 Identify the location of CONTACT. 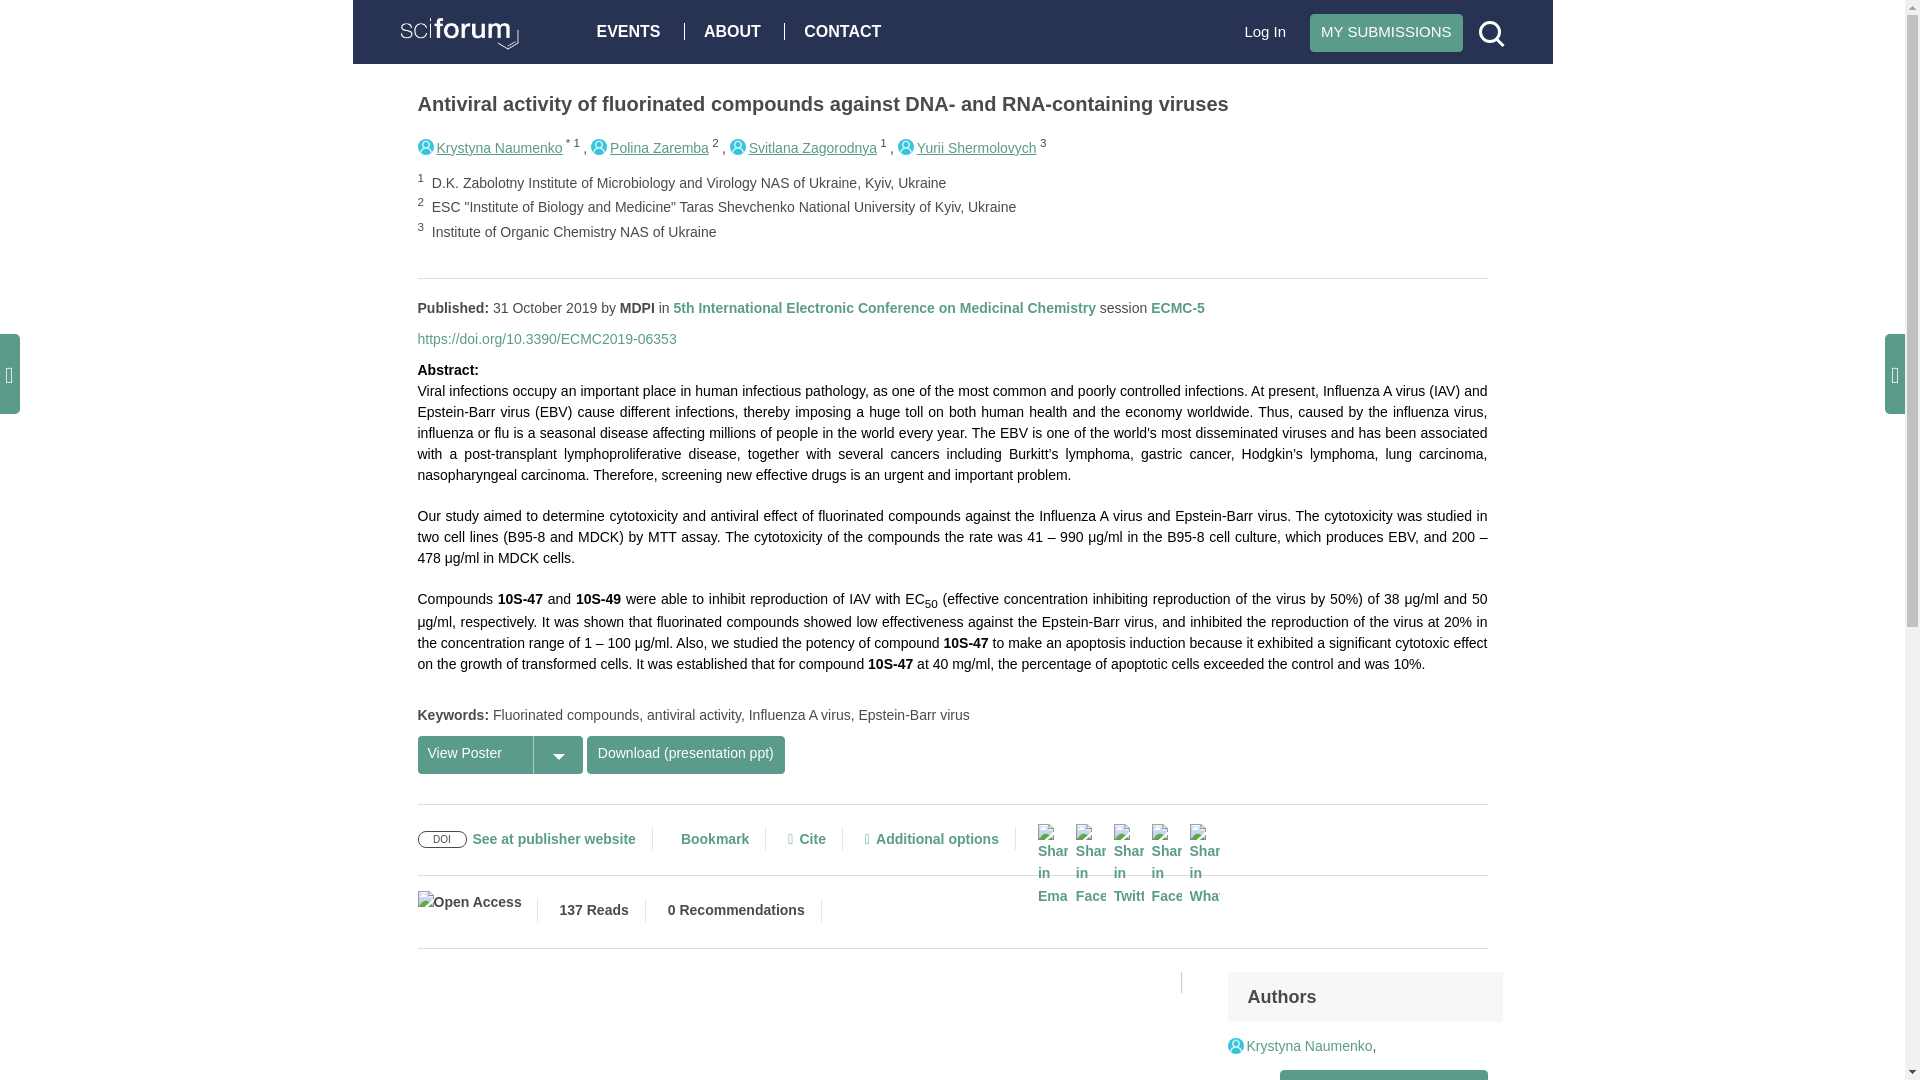
(846, 30).